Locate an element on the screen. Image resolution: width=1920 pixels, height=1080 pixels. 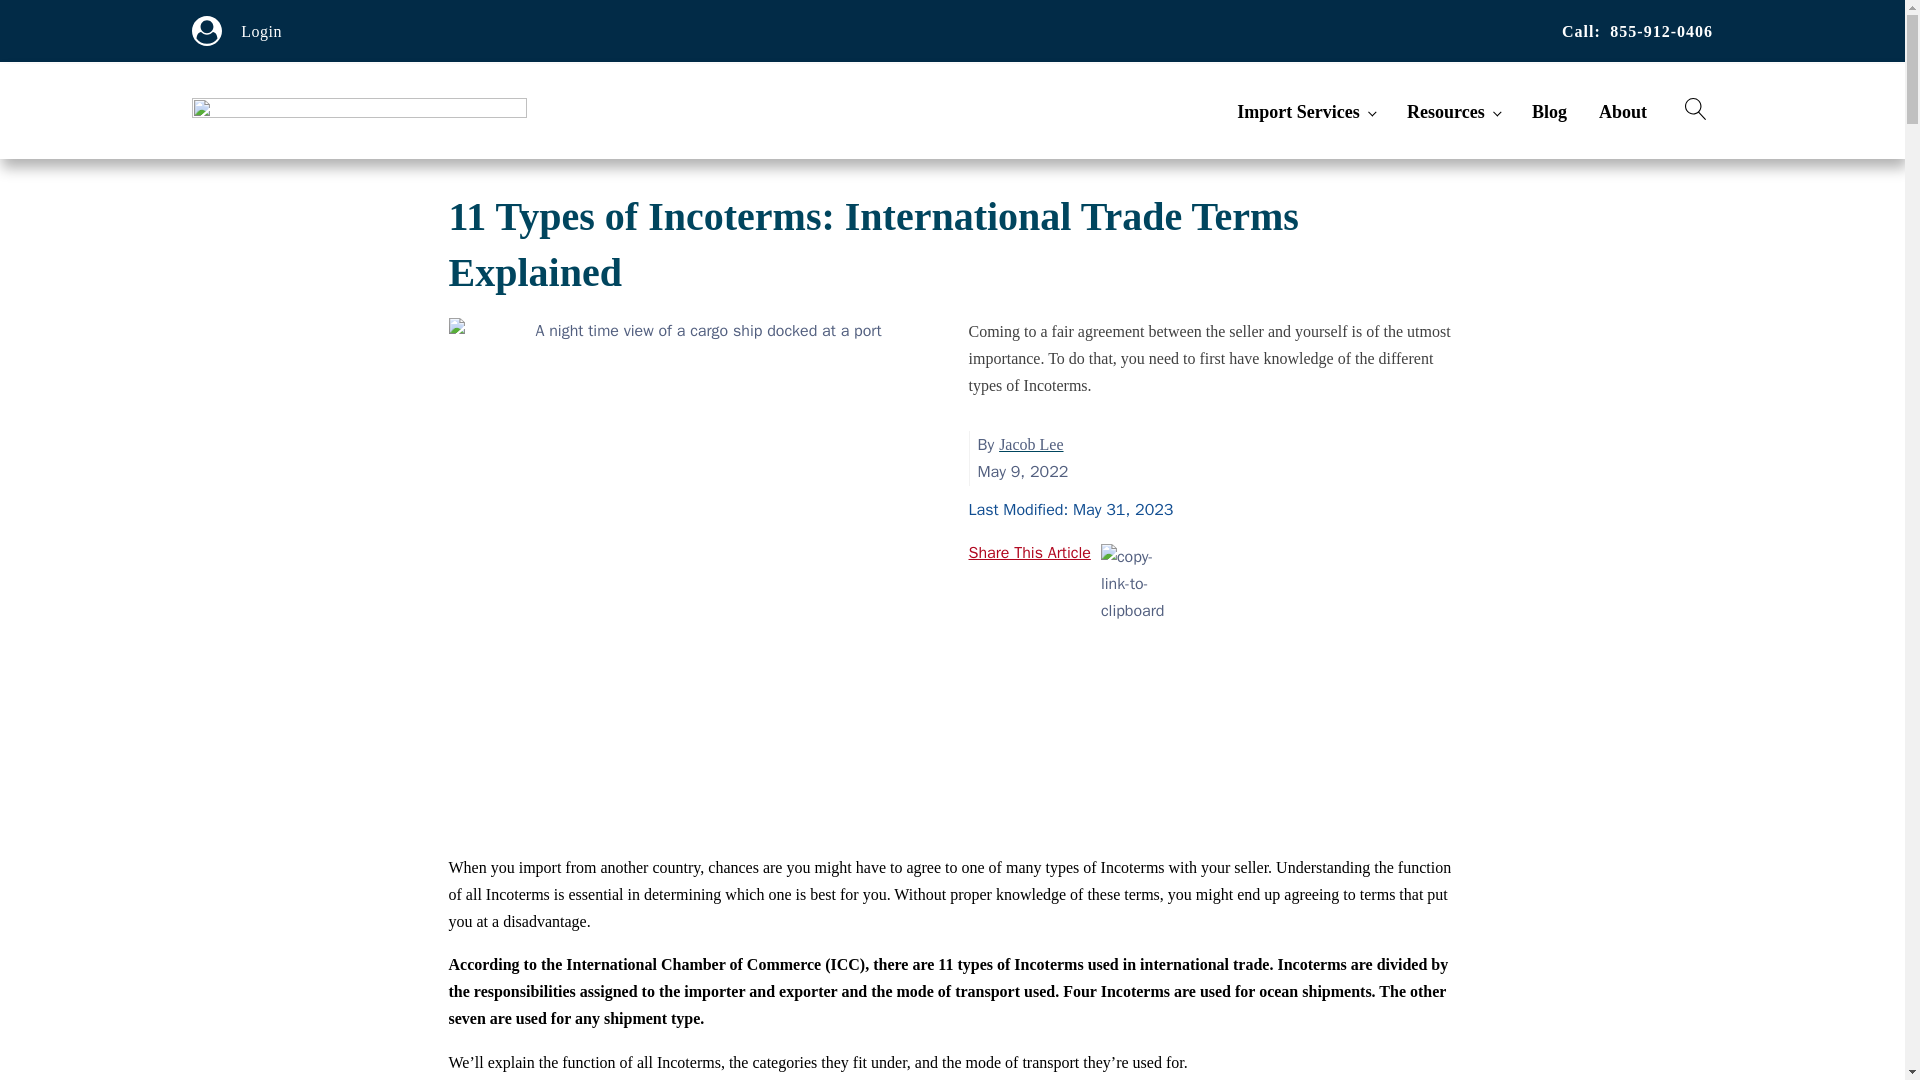
855-912-0406 is located at coordinates (1661, 32).